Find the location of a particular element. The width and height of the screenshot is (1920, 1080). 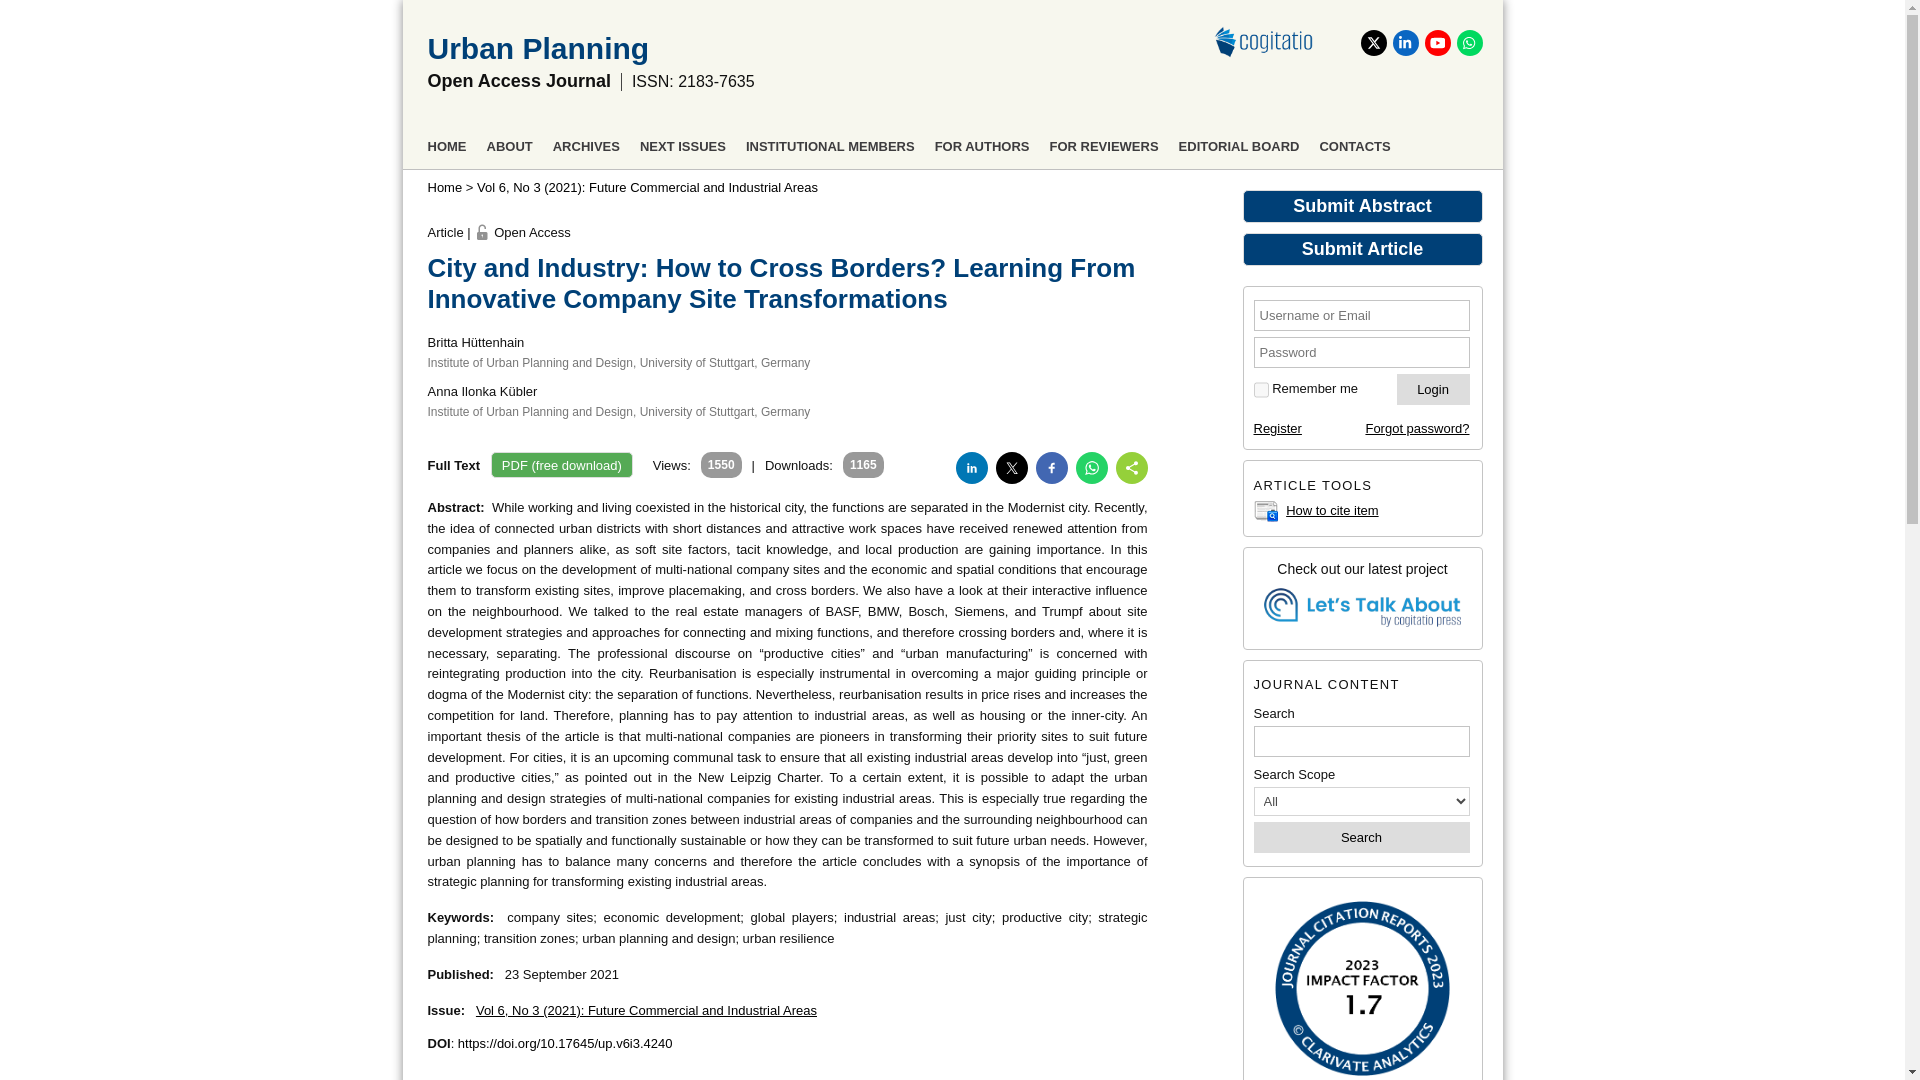

EDITORIAL BOARD is located at coordinates (1238, 144).